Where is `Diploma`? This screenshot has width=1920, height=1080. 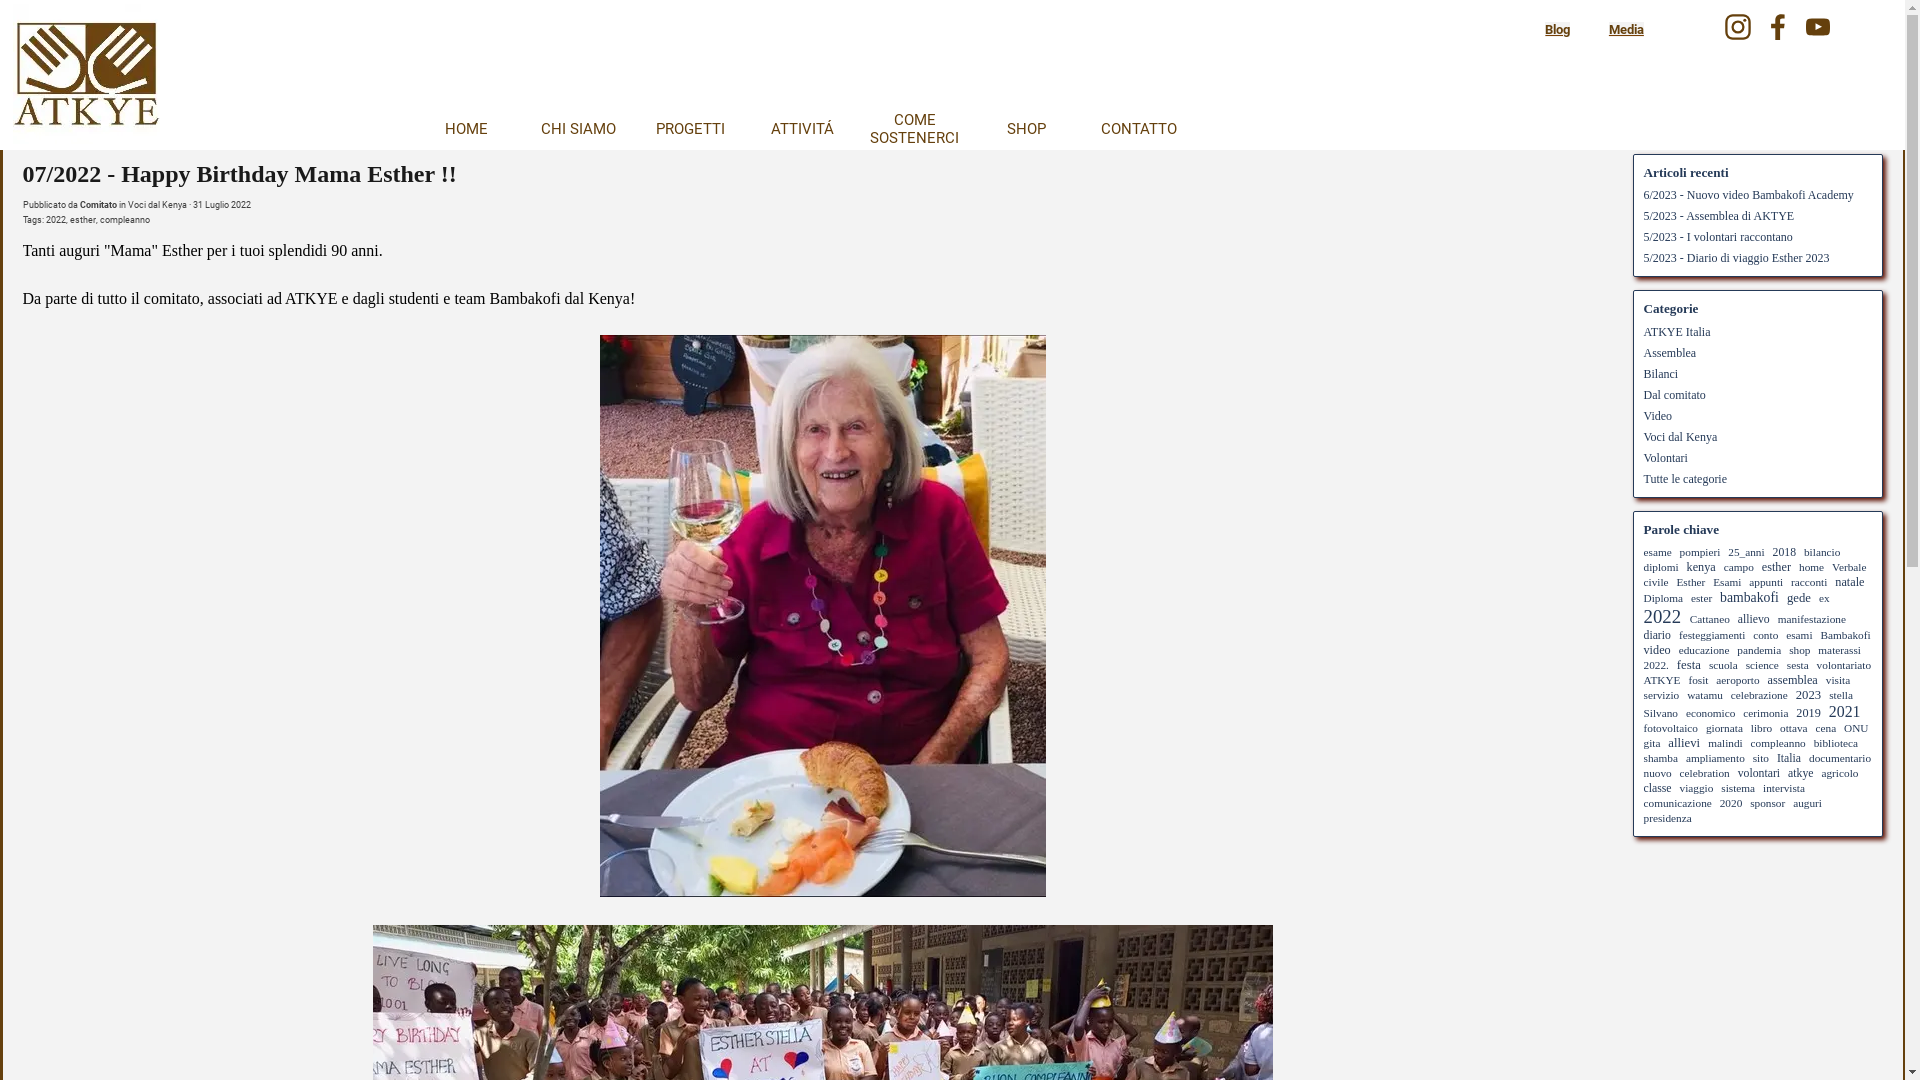
Diploma is located at coordinates (1664, 598).